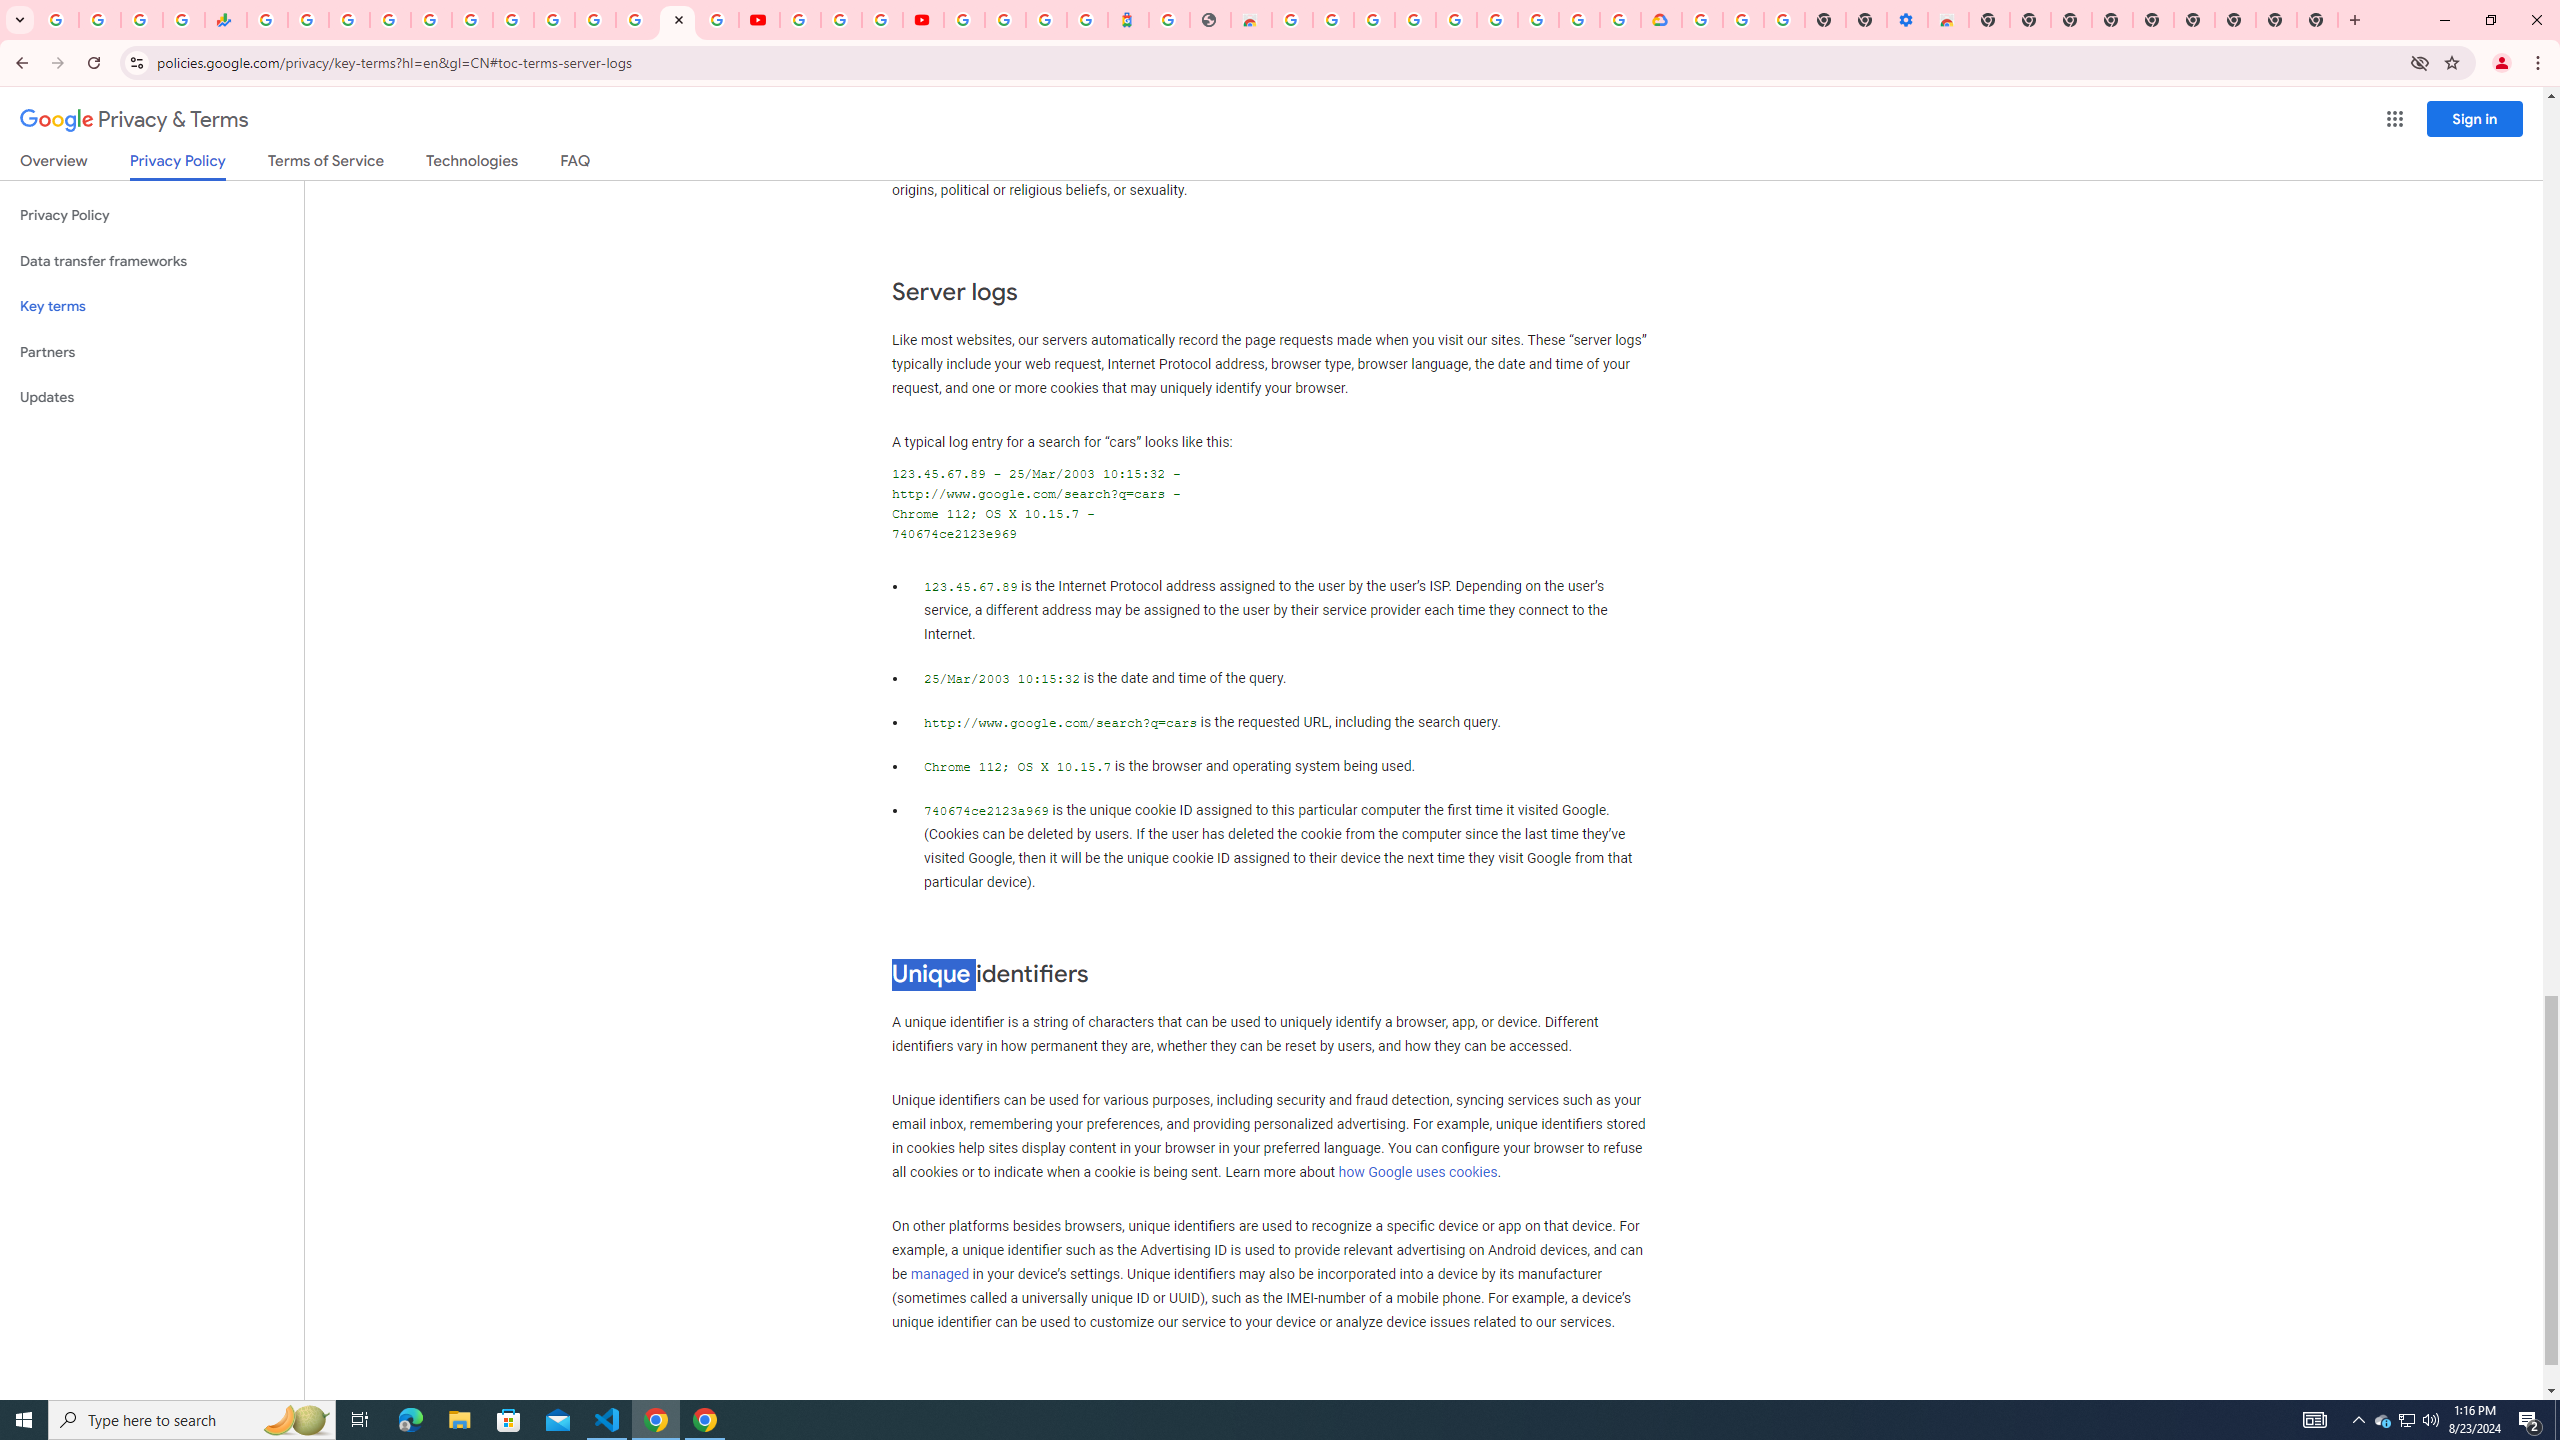  What do you see at coordinates (1496, 20) in the screenshot?
I see `Google Account Help` at bounding box center [1496, 20].